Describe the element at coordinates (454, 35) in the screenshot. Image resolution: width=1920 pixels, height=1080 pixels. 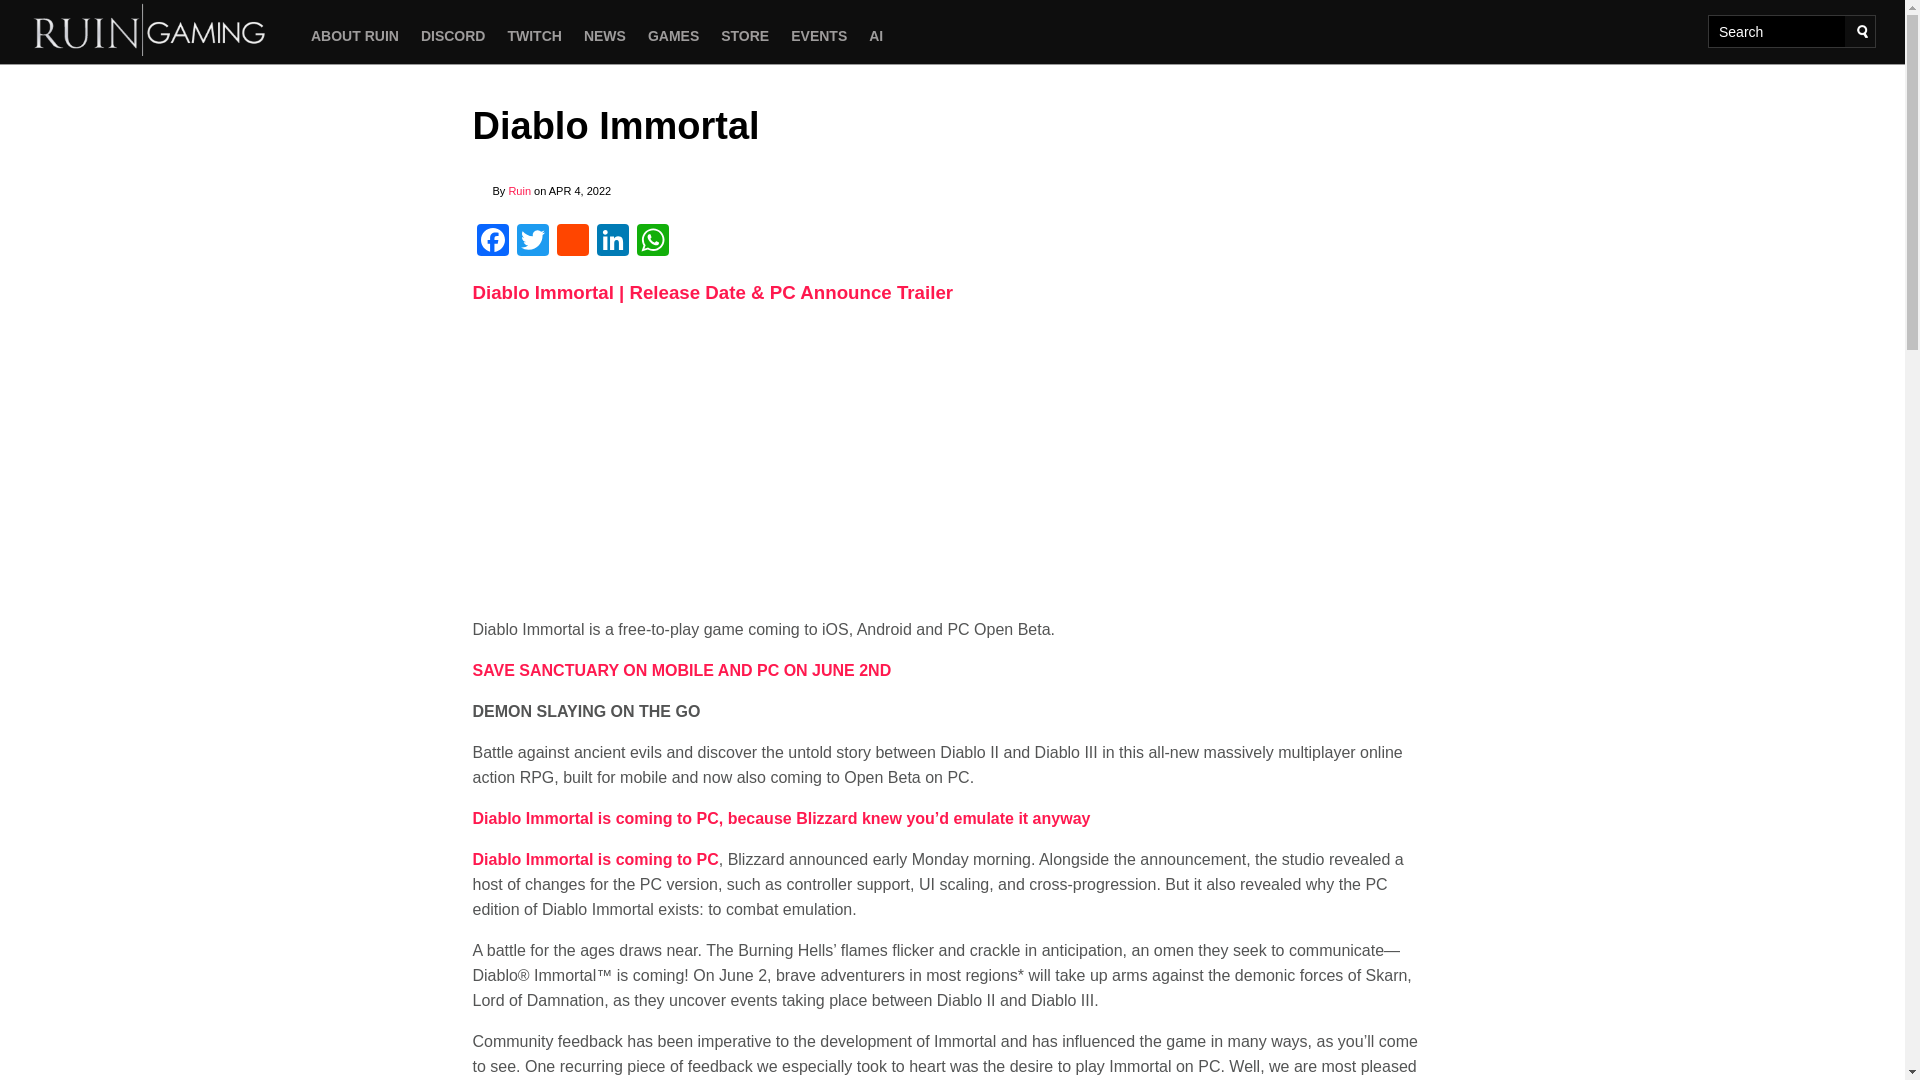
I see `DISCORD` at that location.